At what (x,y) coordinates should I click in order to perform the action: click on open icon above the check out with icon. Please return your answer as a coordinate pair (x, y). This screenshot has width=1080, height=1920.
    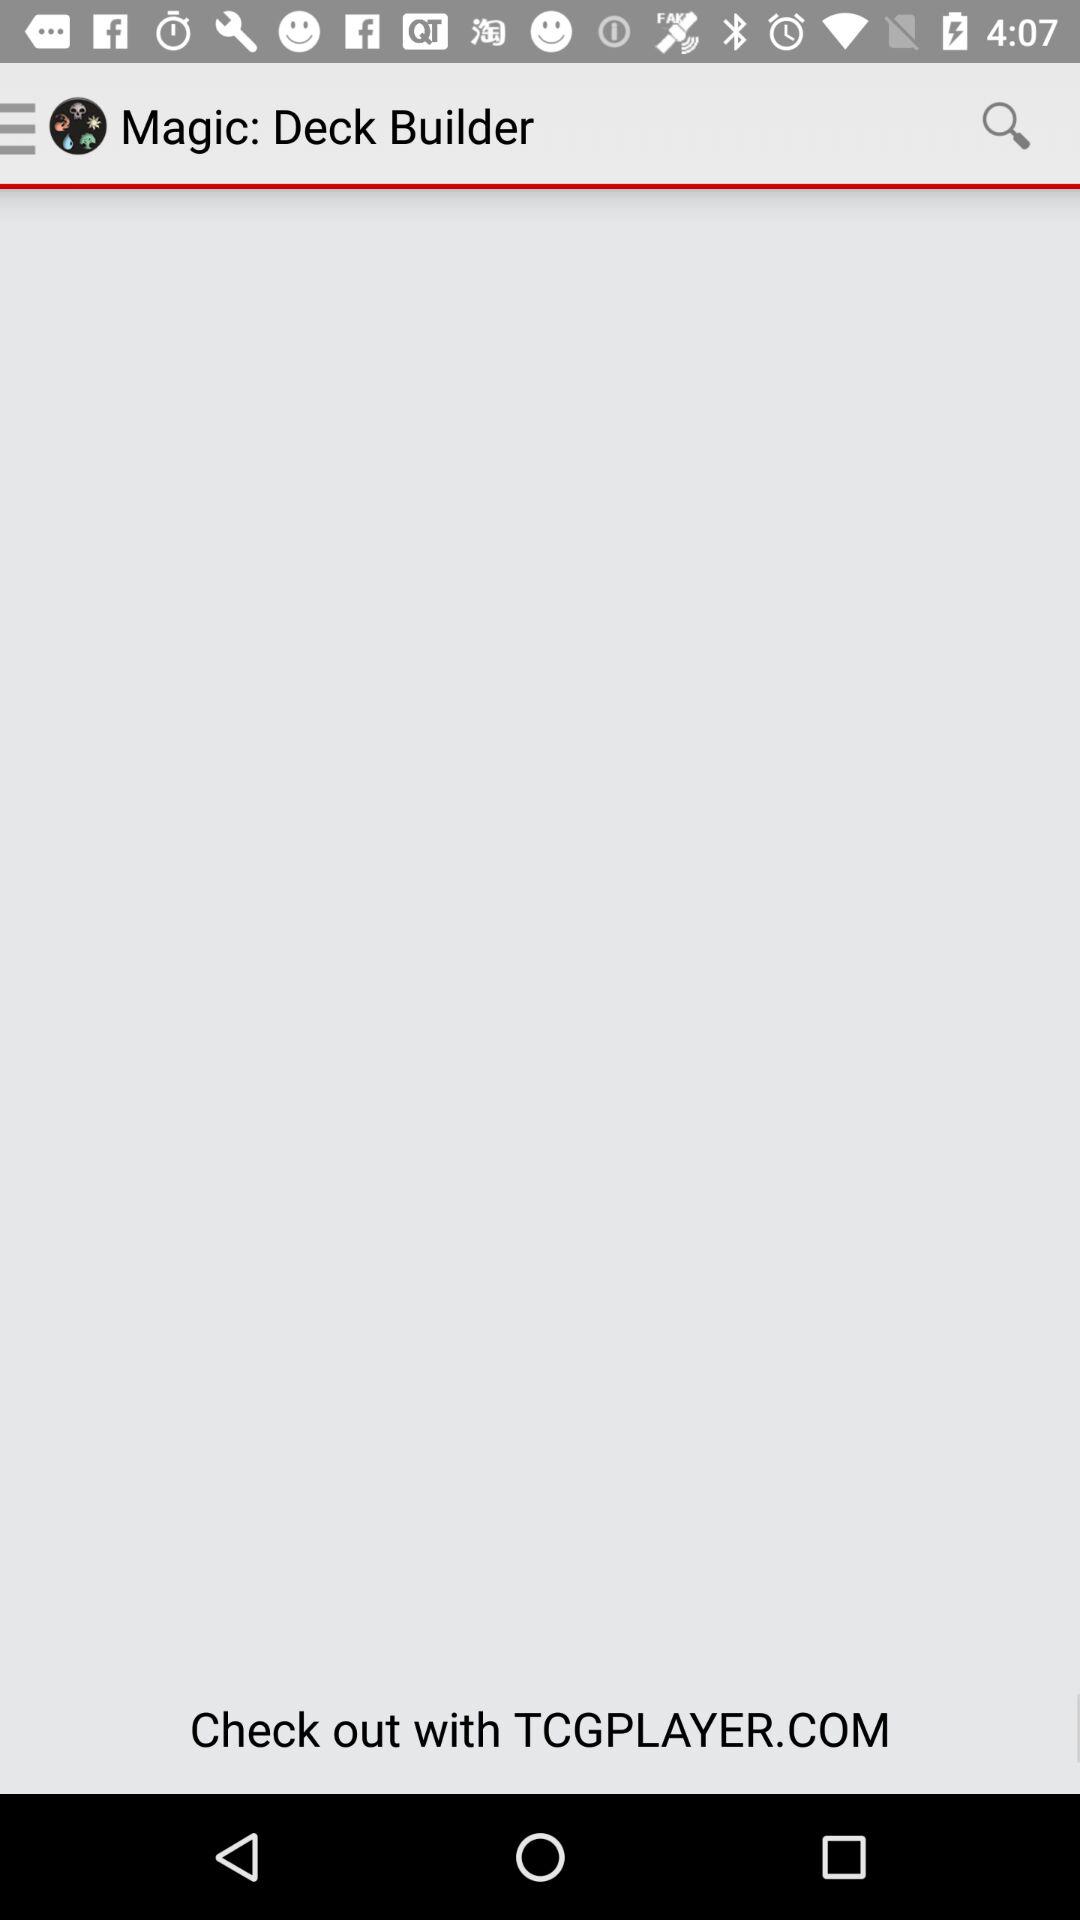
    Looking at the image, I should click on (1006, 126).